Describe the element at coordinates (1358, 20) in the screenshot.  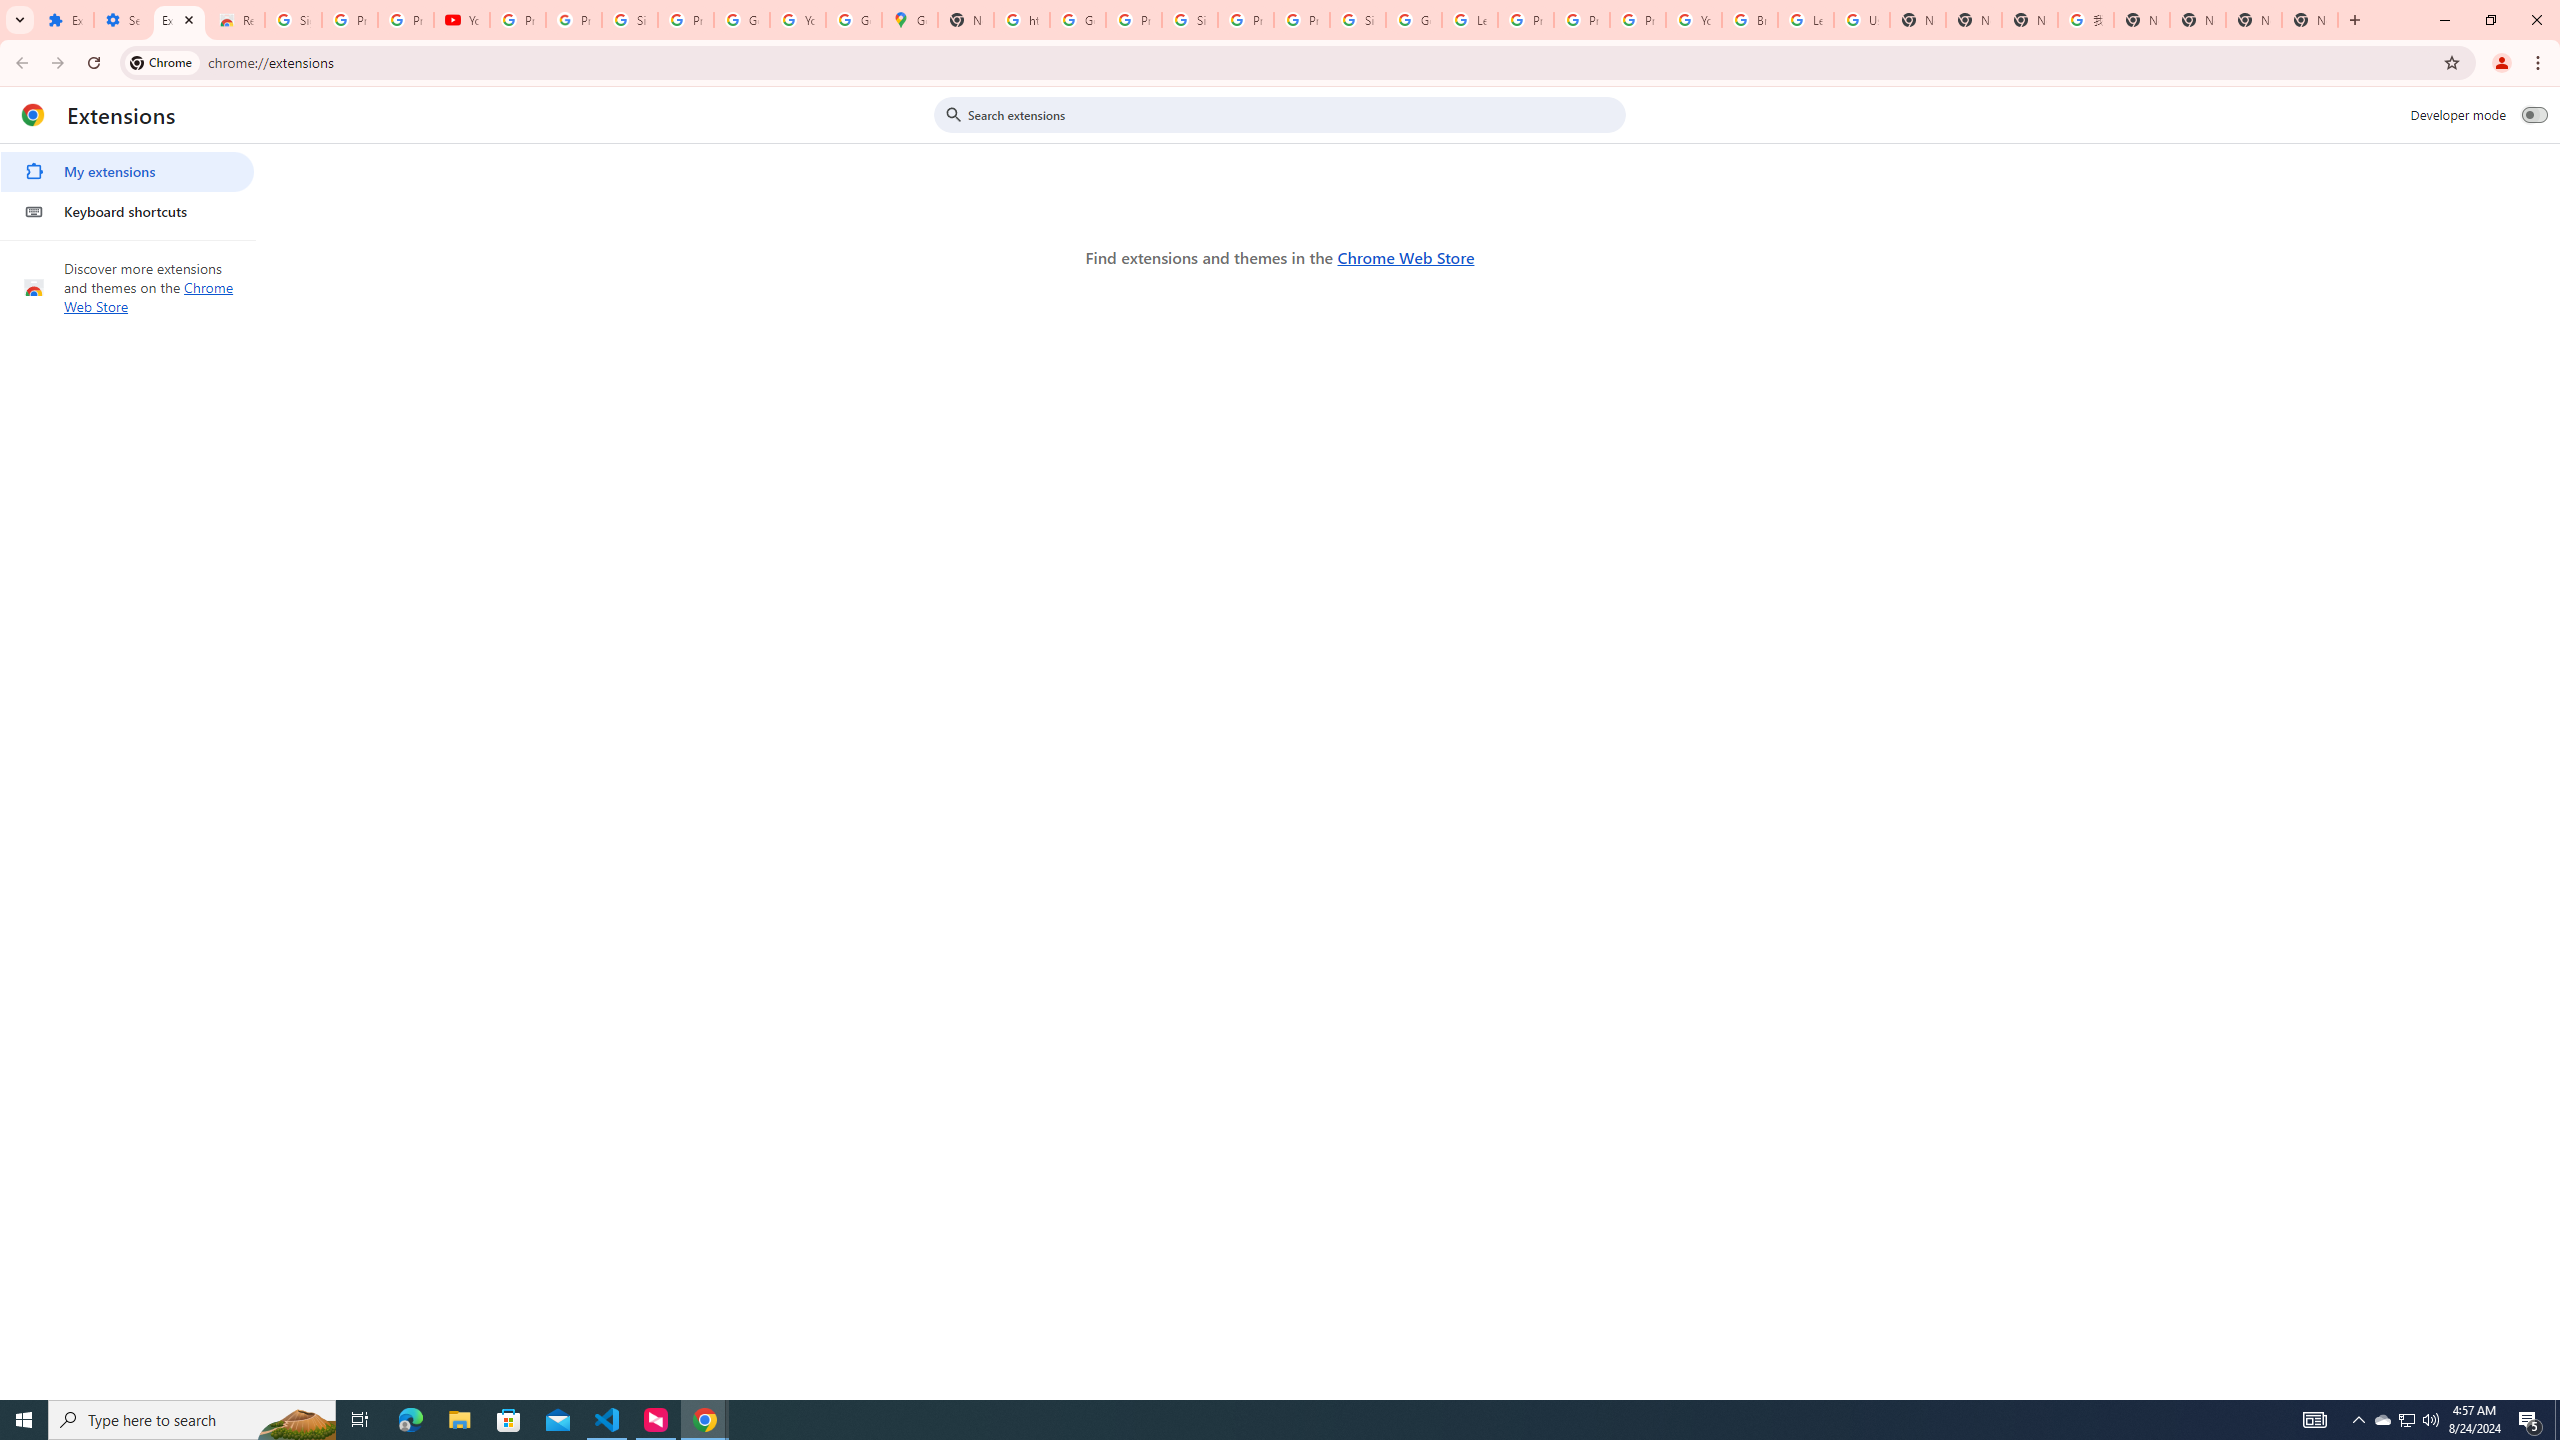
I see `Sign in - Google Accounts` at that location.